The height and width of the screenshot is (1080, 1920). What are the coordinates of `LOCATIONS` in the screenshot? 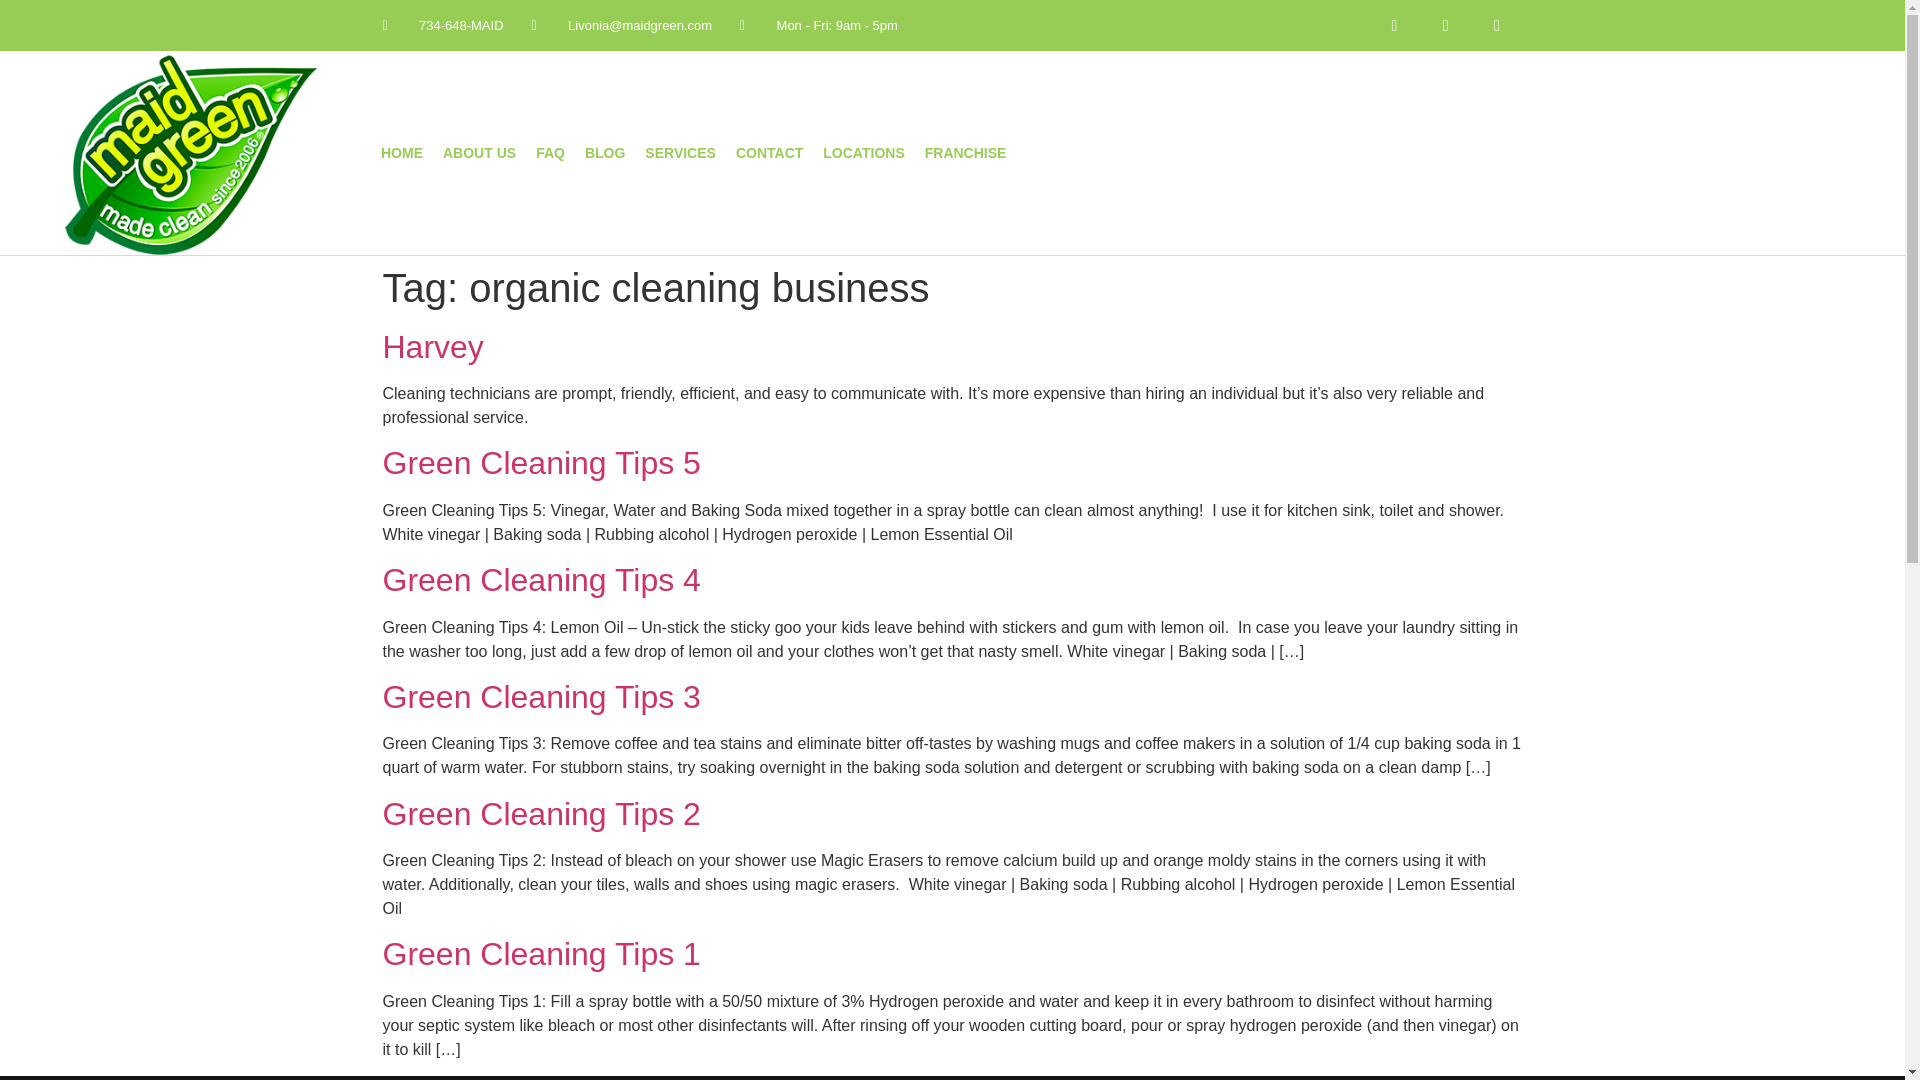 It's located at (864, 152).